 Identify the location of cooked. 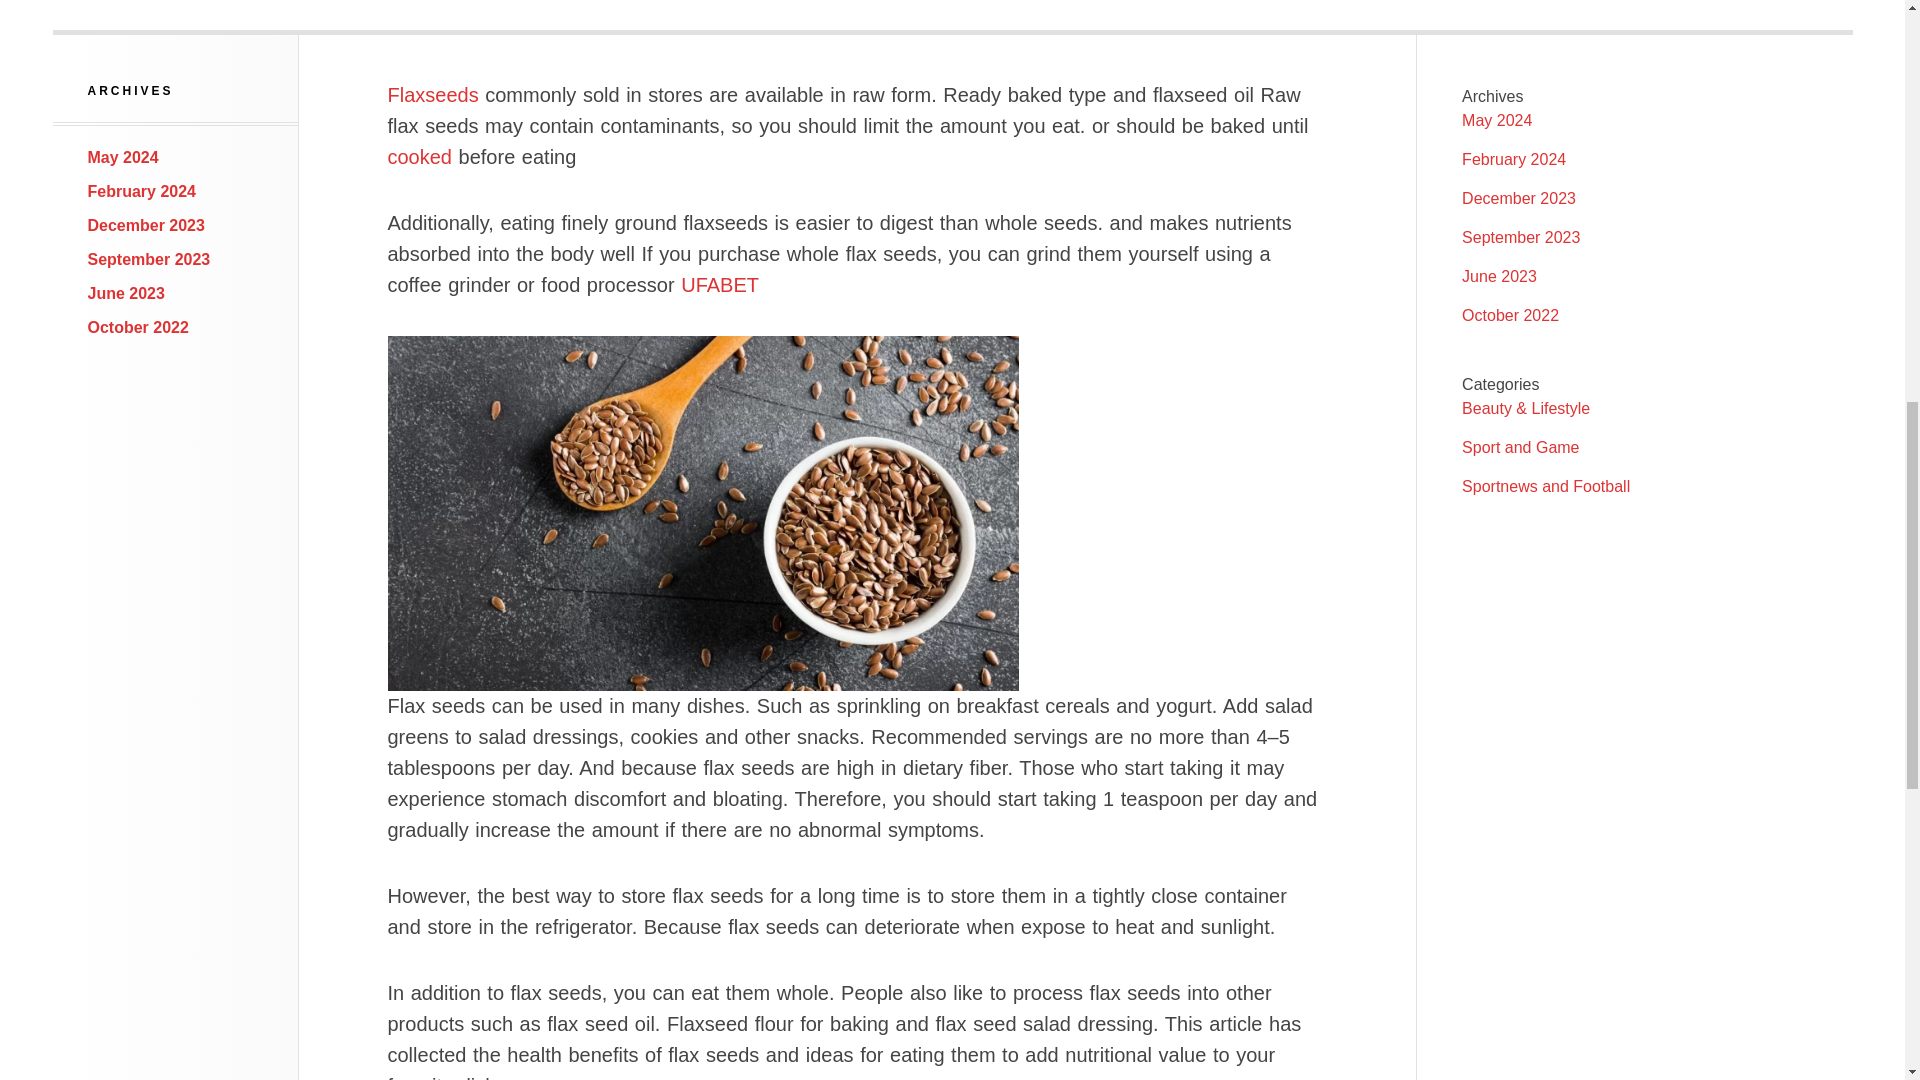
(420, 156).